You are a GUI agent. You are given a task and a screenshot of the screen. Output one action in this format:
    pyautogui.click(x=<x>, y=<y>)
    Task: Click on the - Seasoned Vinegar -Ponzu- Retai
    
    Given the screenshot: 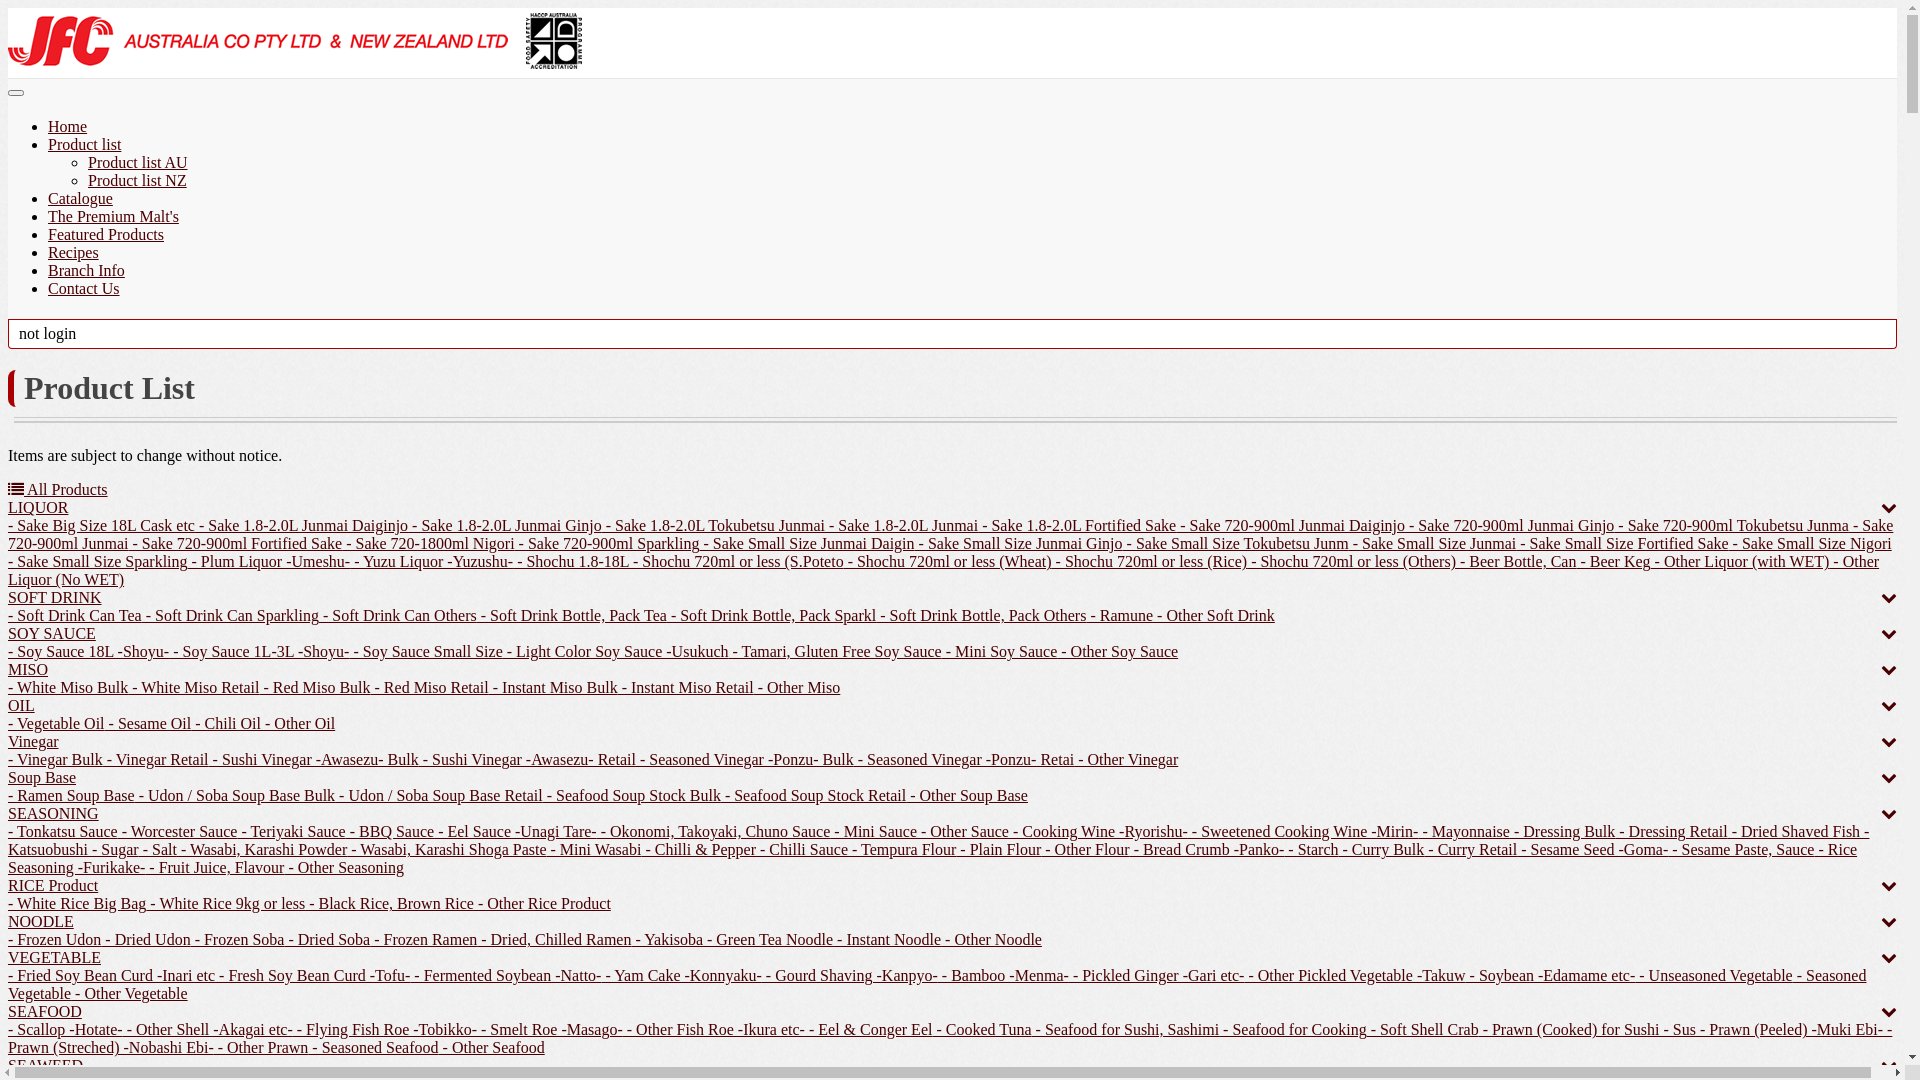 What is the action you would take?
    pyautogui.click(x=964, y=760)
    